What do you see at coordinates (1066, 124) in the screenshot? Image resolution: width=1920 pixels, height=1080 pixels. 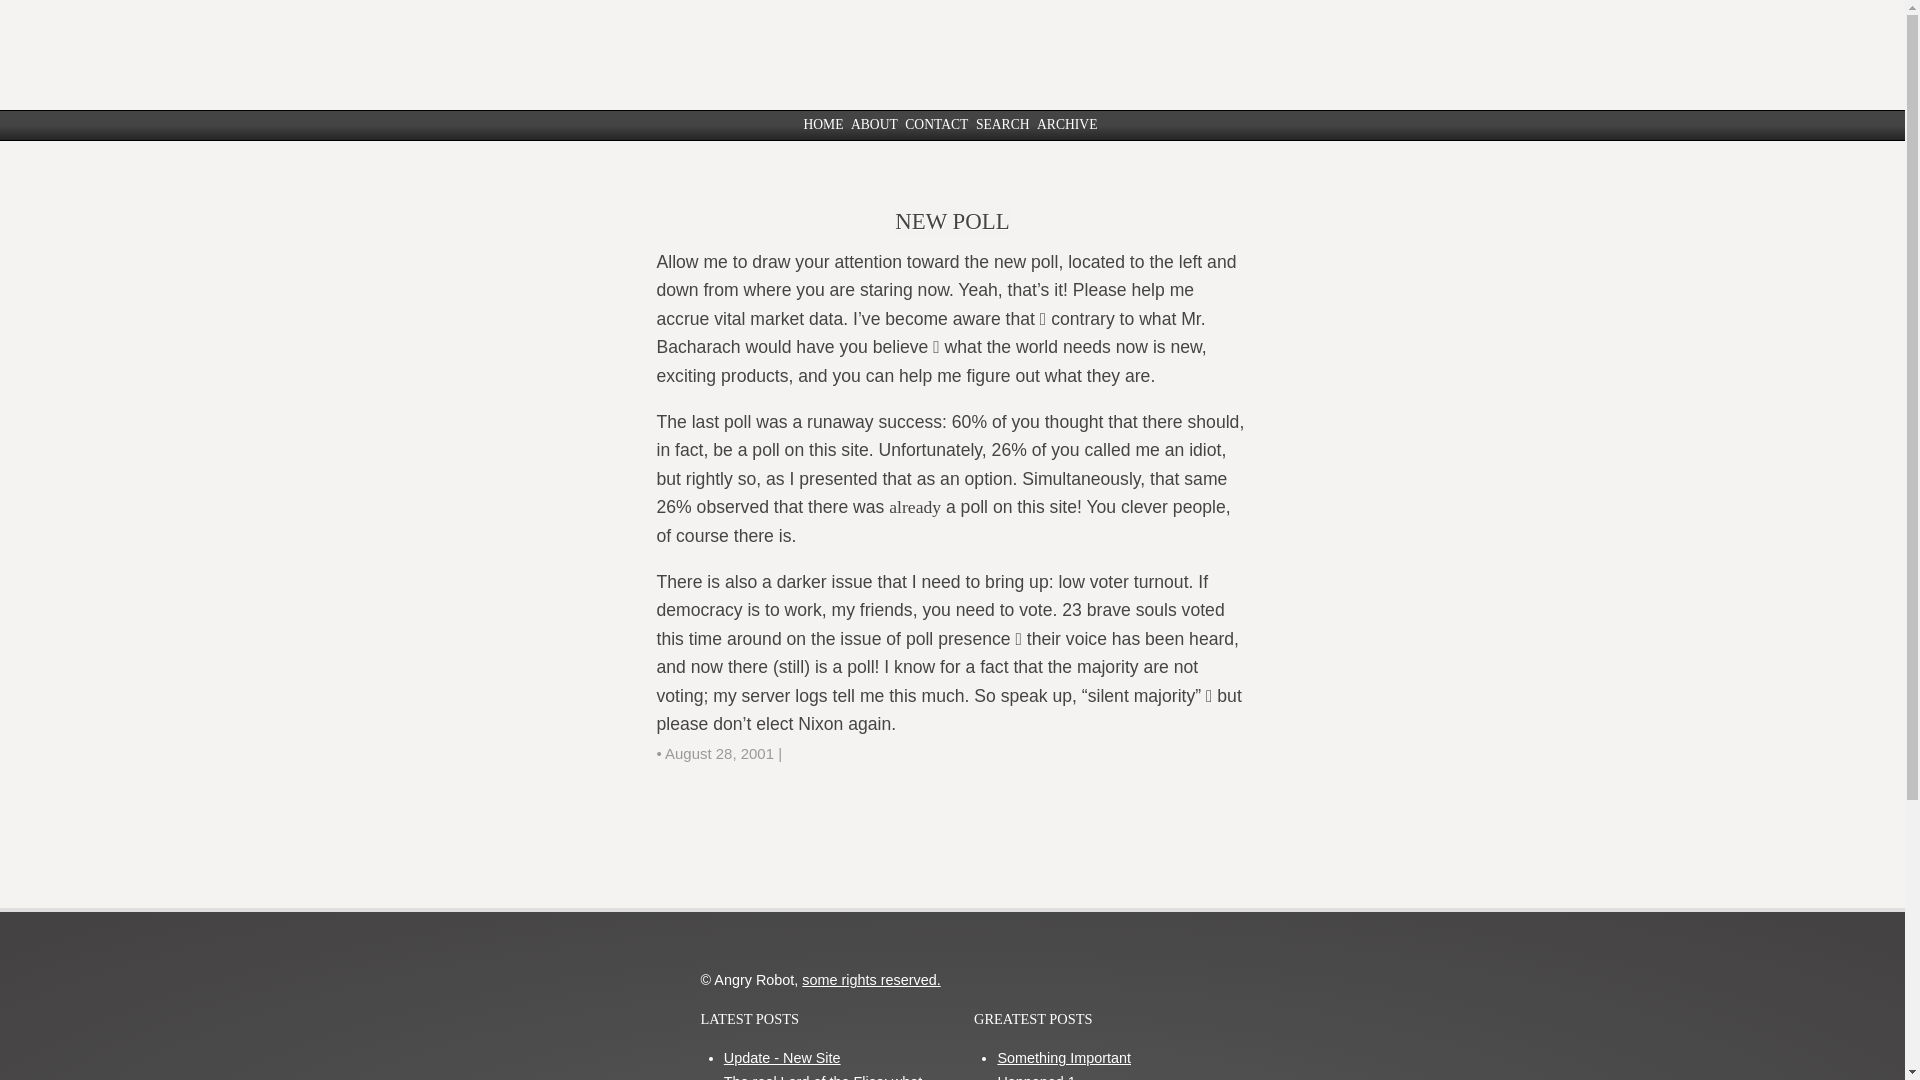 I see `ARCHIVE` at bounding box center [1066, 124].